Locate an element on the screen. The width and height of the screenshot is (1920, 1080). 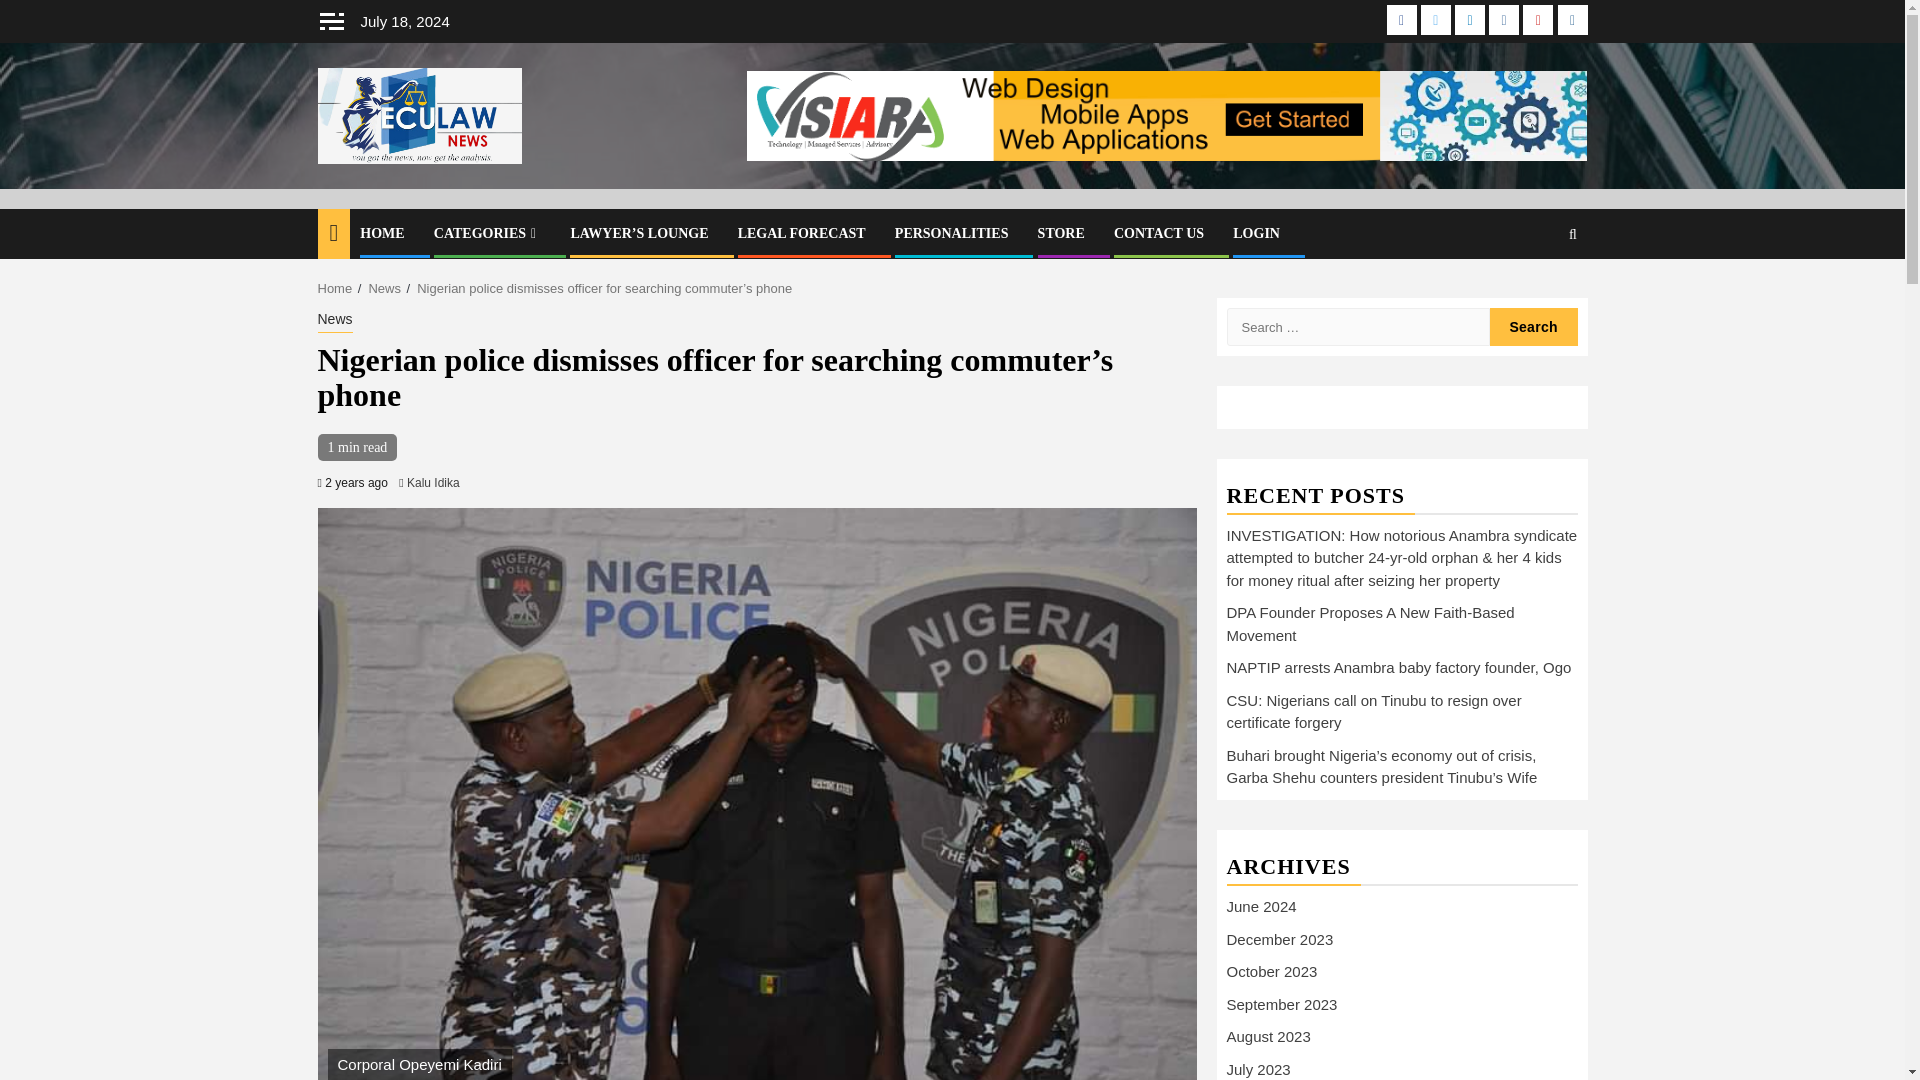
Linkedin is located at coordinates (1470, 20).